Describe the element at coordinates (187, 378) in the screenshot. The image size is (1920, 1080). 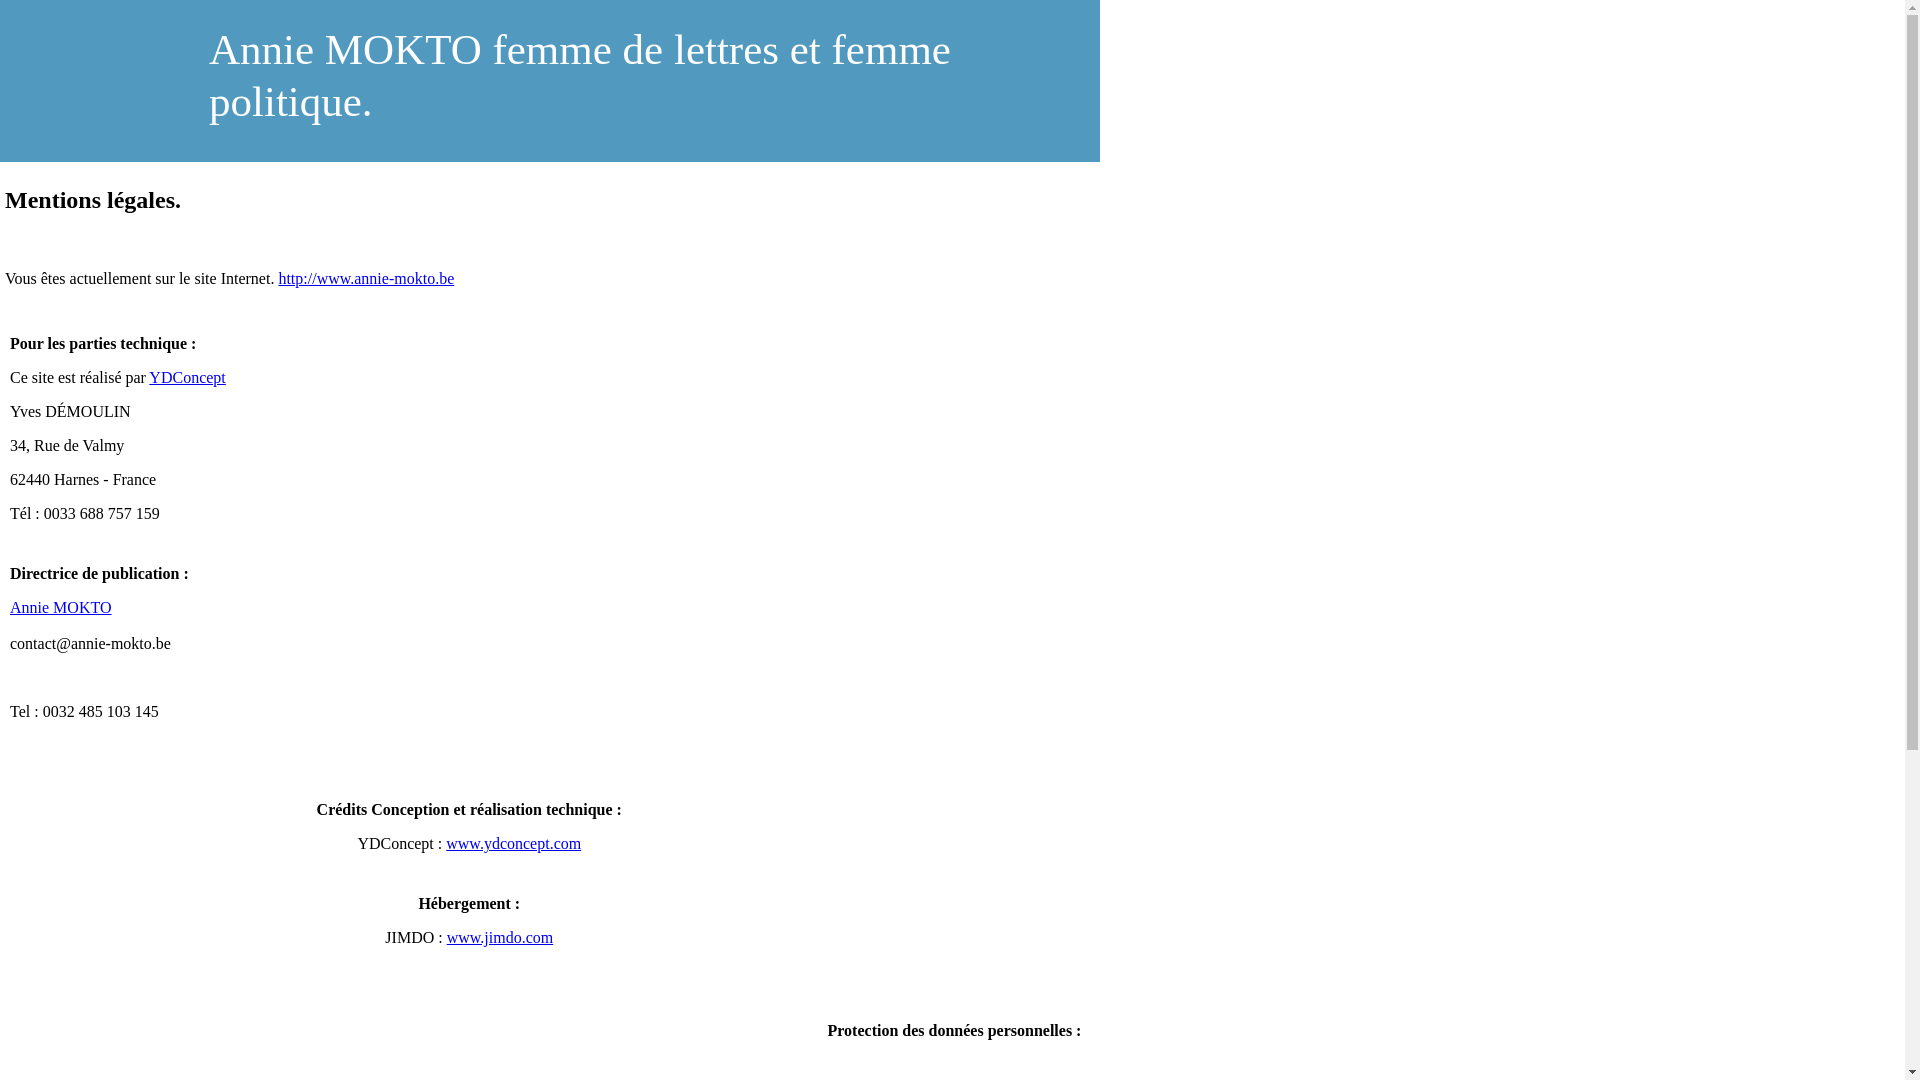
I see `YDConcept` at that location.